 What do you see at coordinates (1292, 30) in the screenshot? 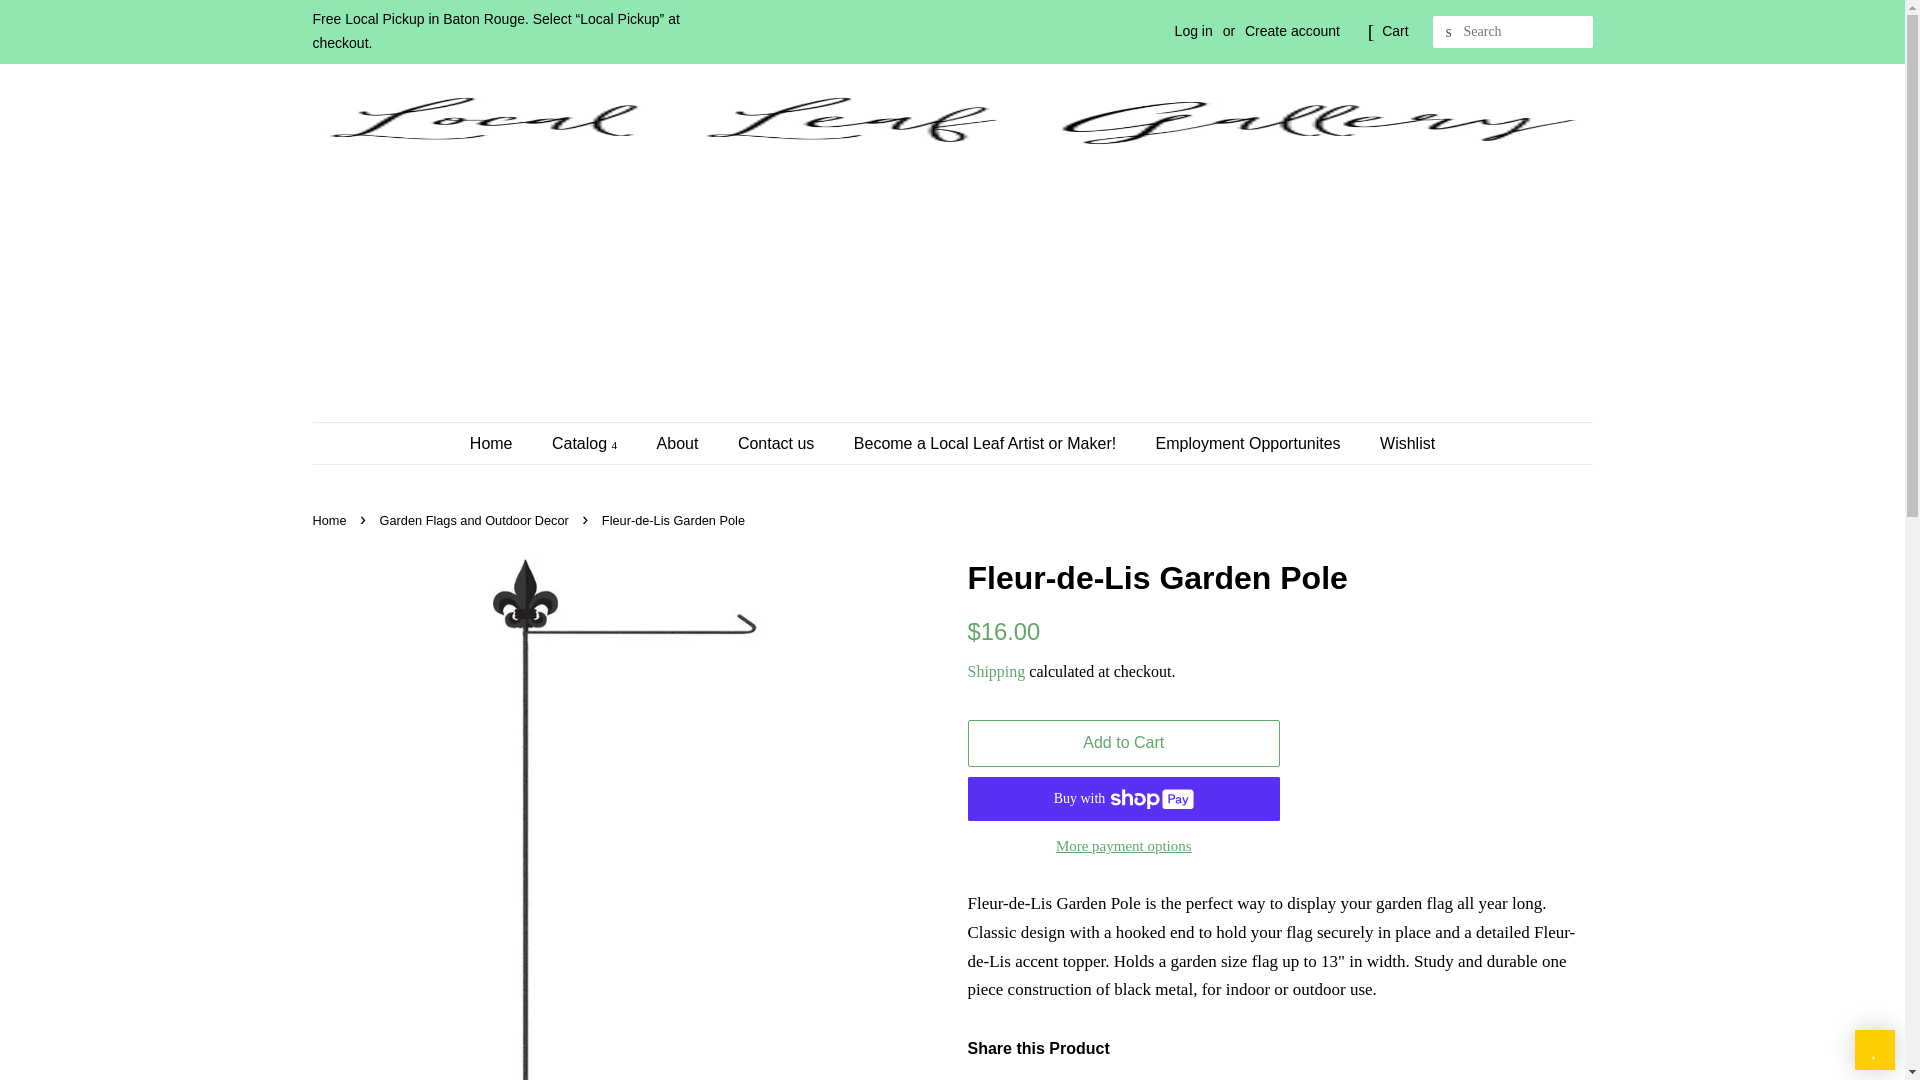
I see `Create account` at bounding box center [1292, 30].